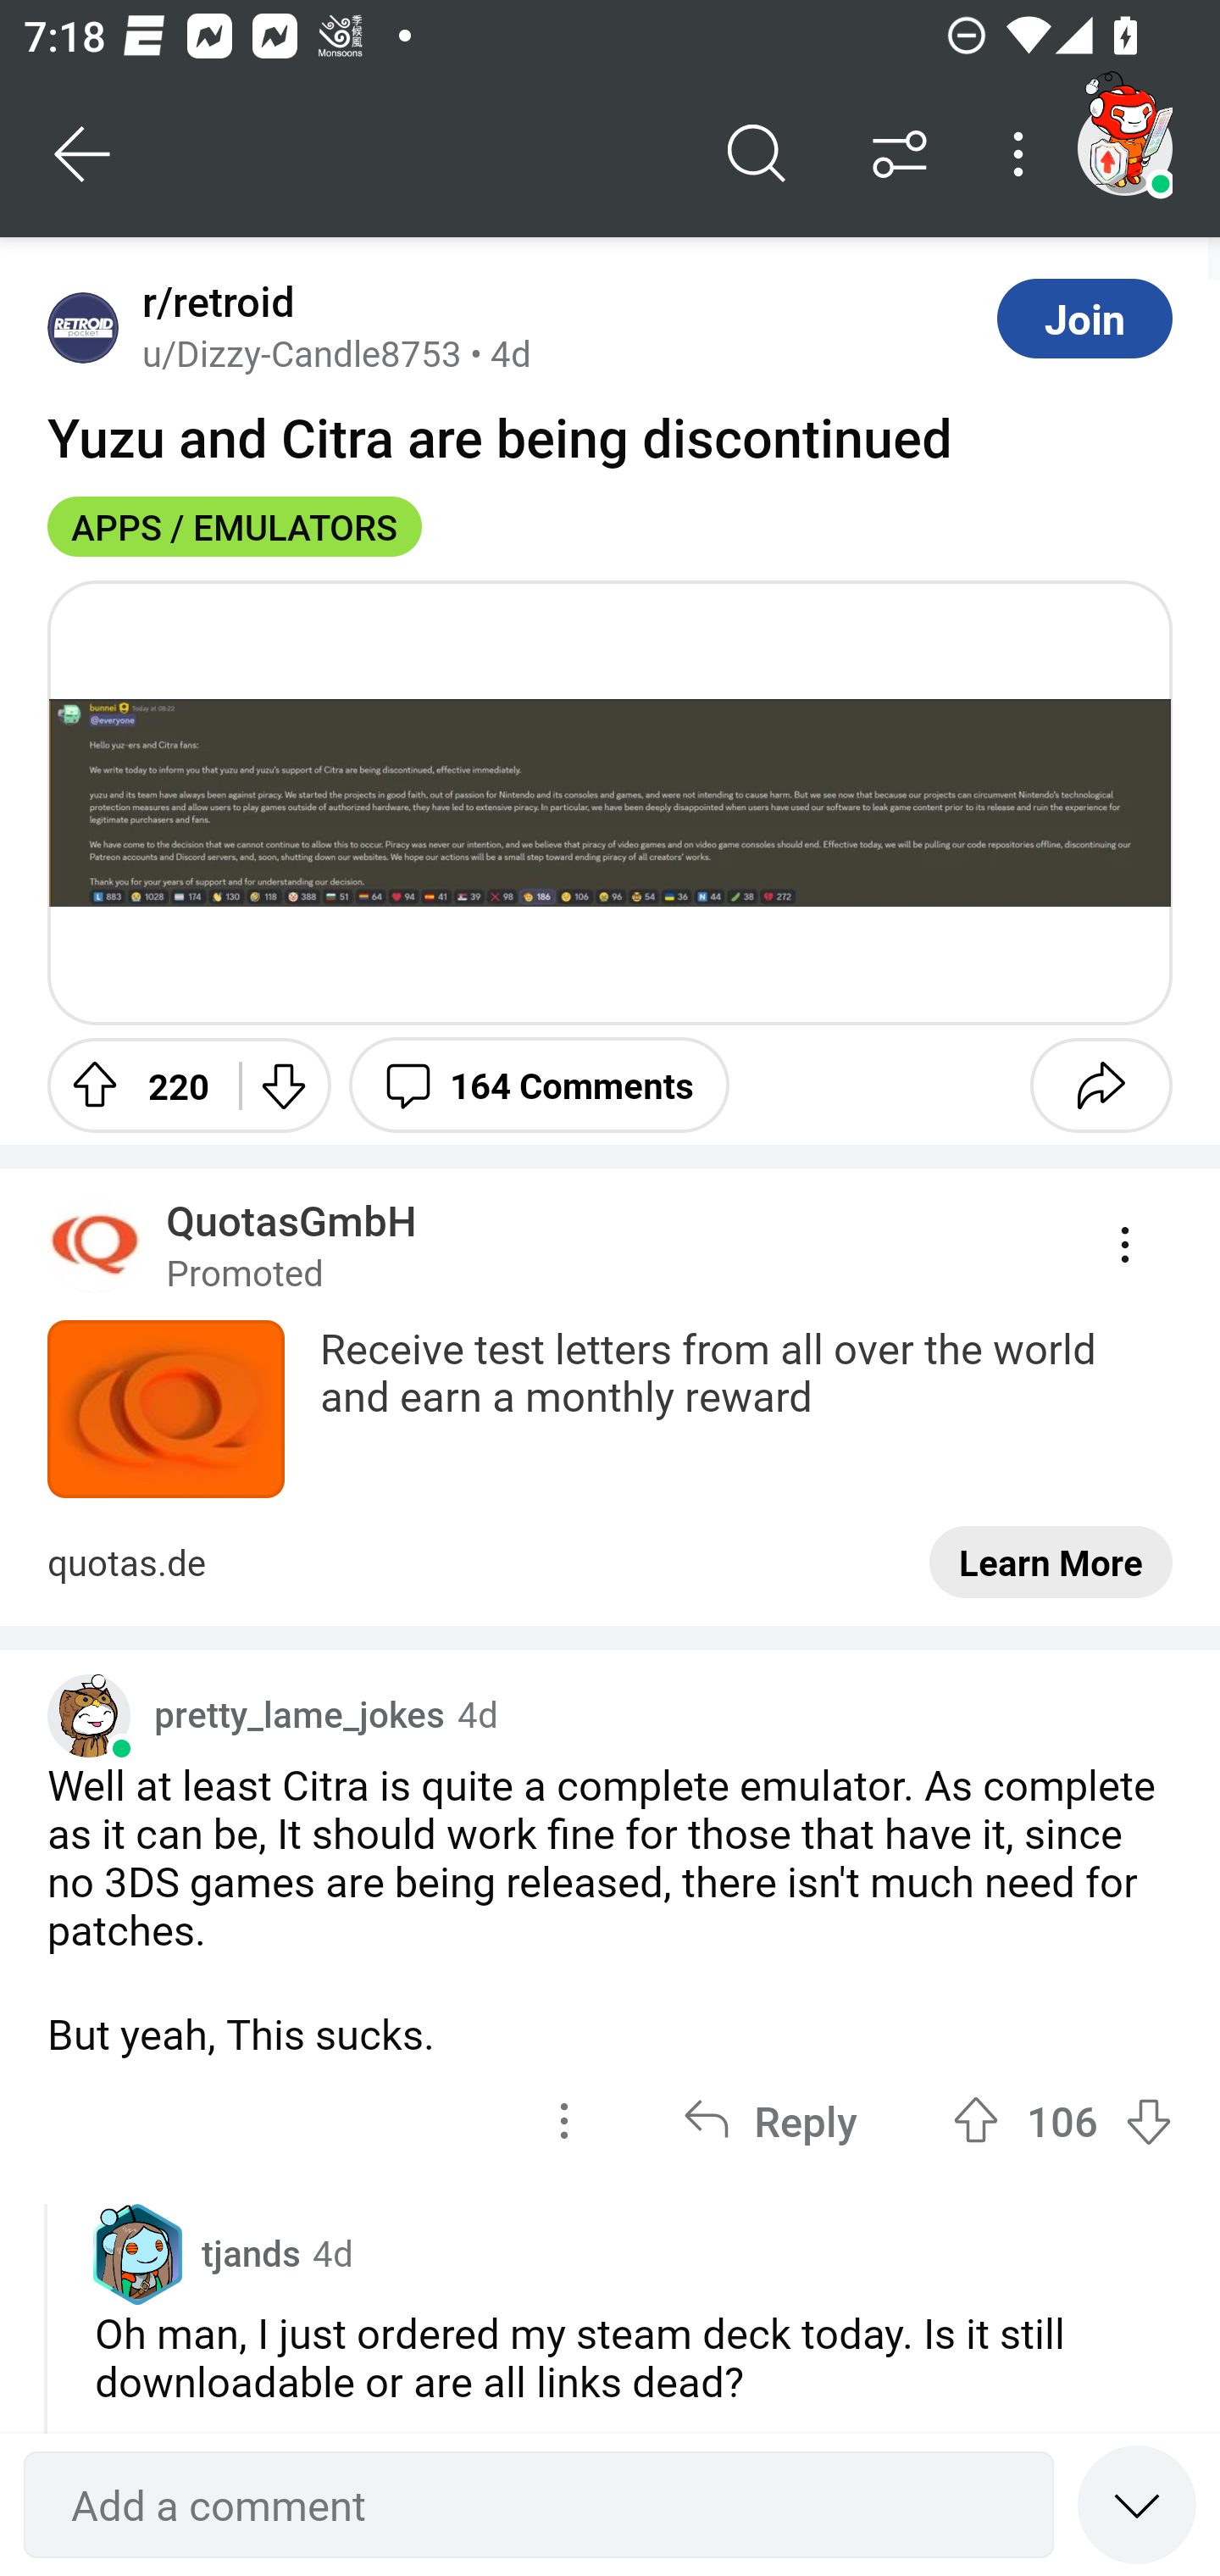 The height and width of the screenshot is (2576, 1220). What do you see at coordinates (770, 2120) in the screenshot?
I see `Reply` at bounding box center [770, 2120].